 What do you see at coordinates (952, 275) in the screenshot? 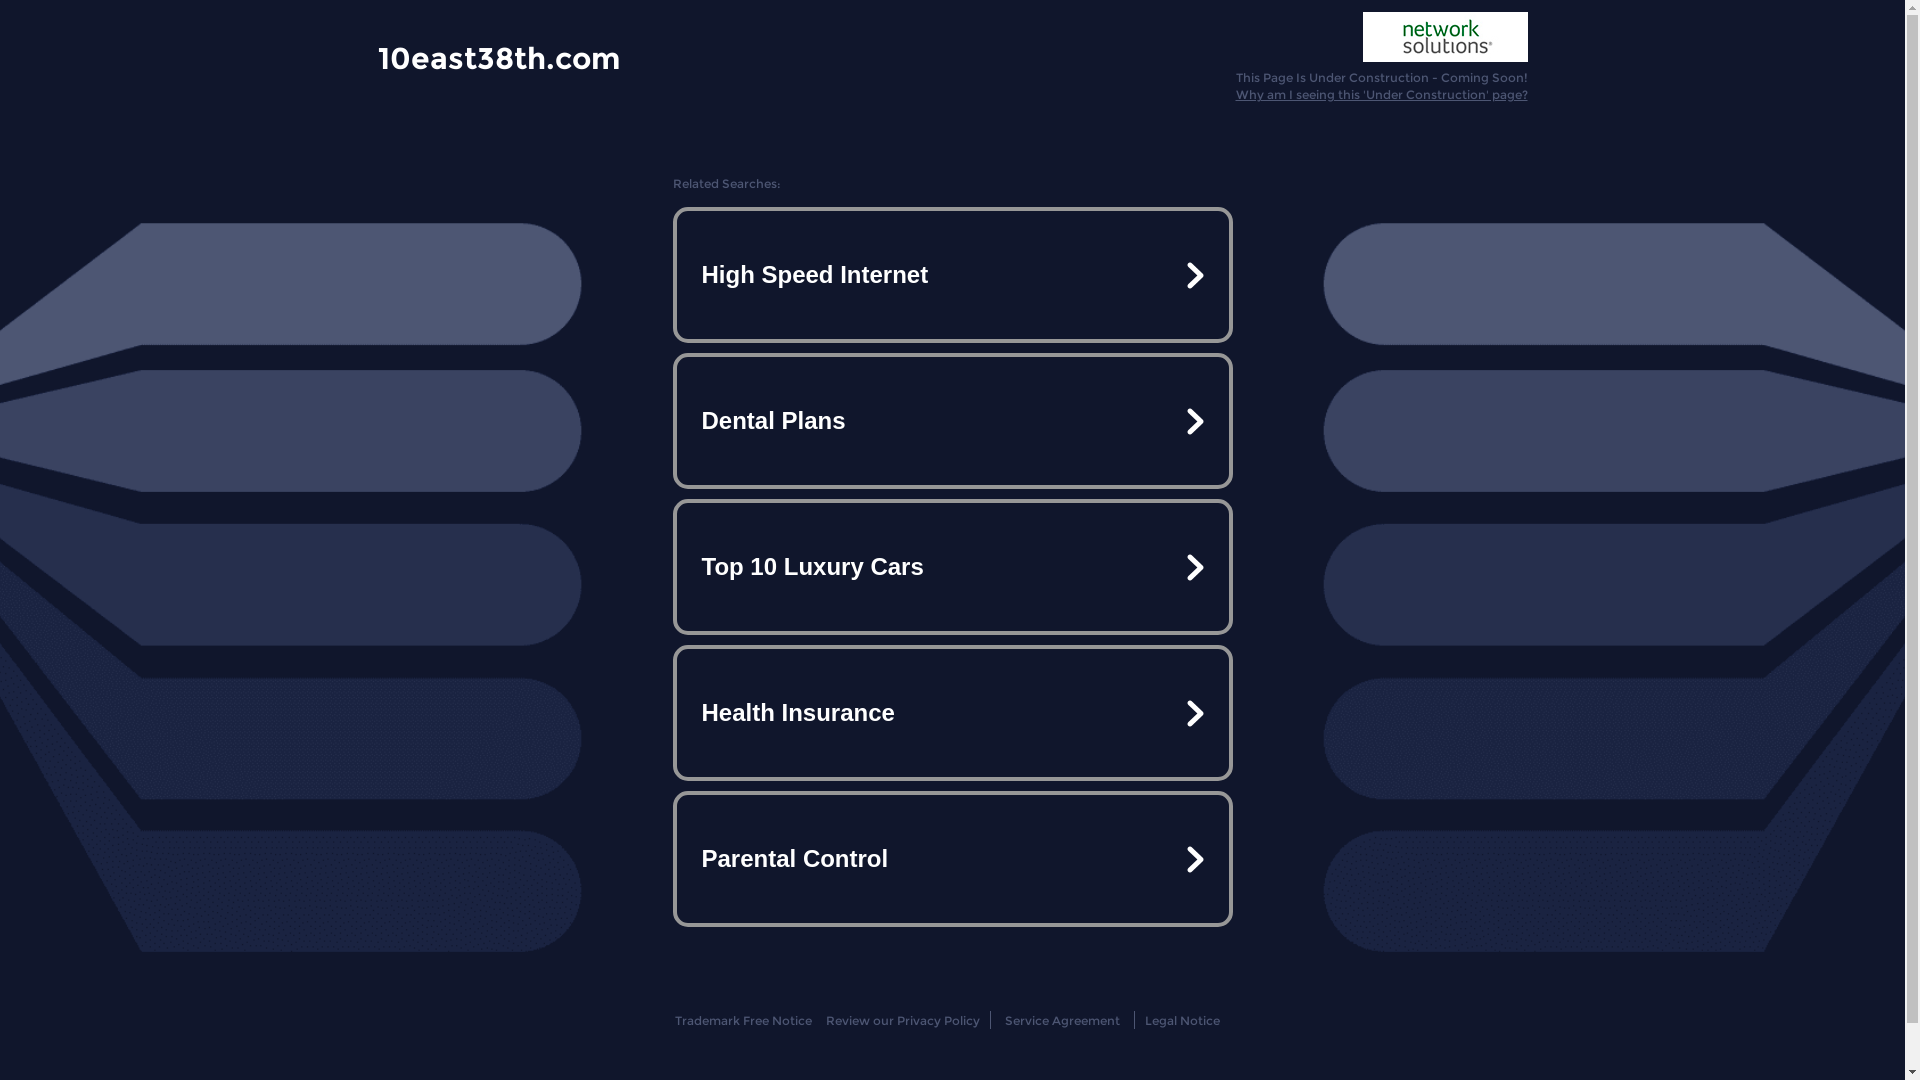
I see `High Speed Internet` at bounding box center [952, 275].